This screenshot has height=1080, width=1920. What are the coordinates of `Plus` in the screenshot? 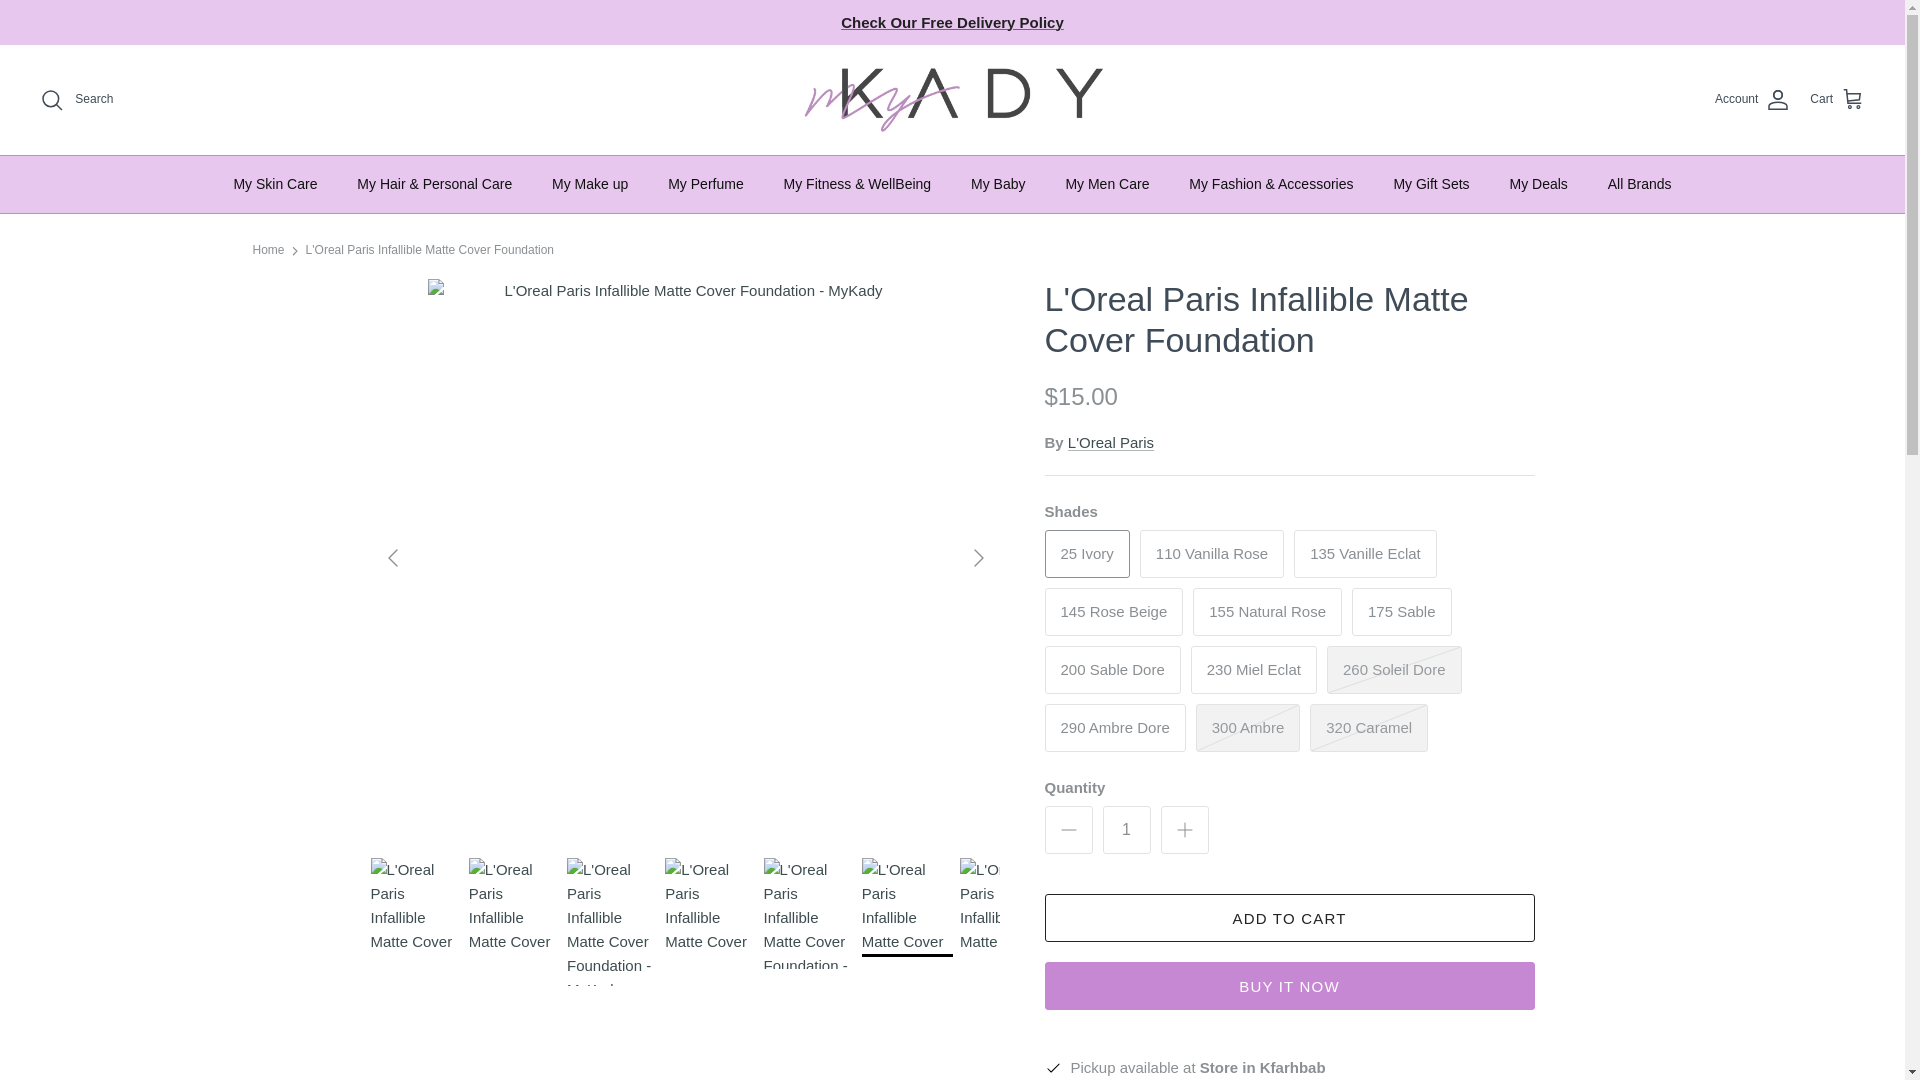 It's located at (1184, 830).